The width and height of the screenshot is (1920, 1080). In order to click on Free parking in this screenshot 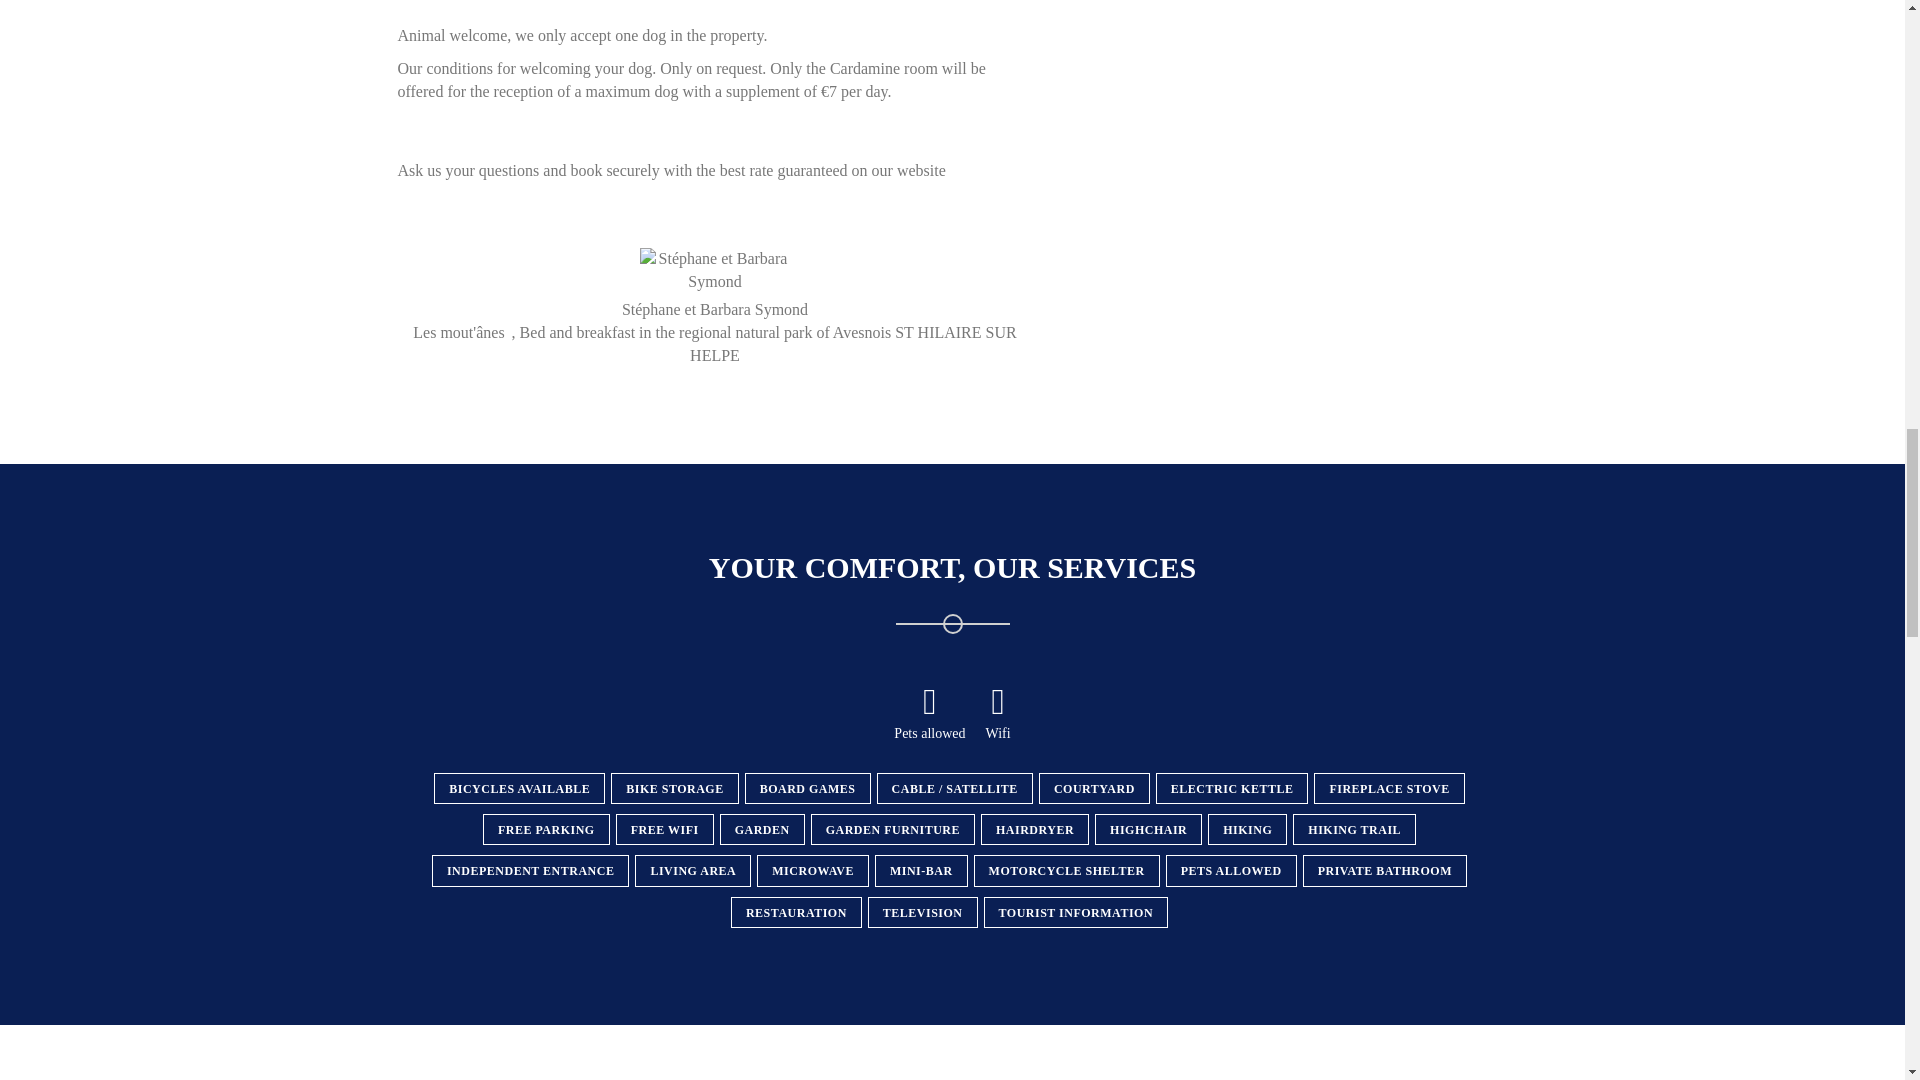, I will do `click(546, 829)`.